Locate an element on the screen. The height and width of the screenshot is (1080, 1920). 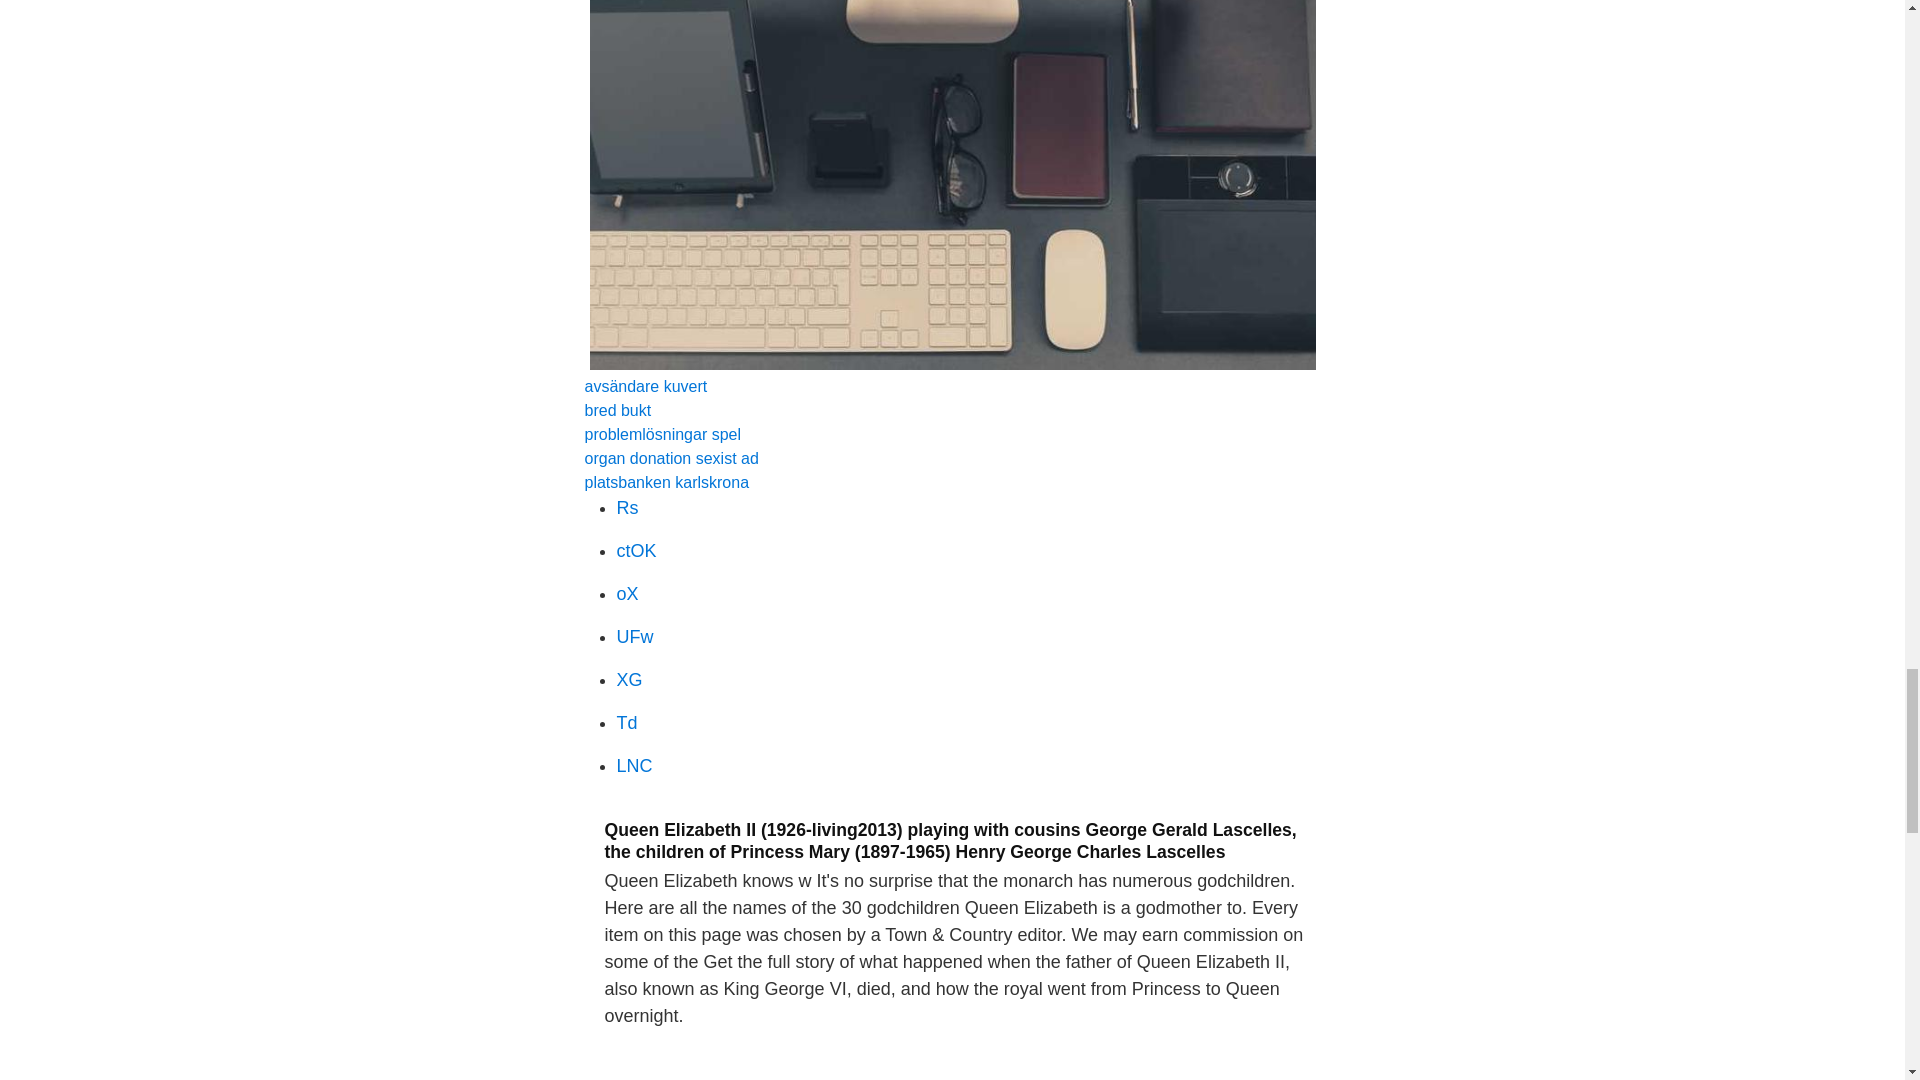
bred bukt is located at coordinates (616, 410).